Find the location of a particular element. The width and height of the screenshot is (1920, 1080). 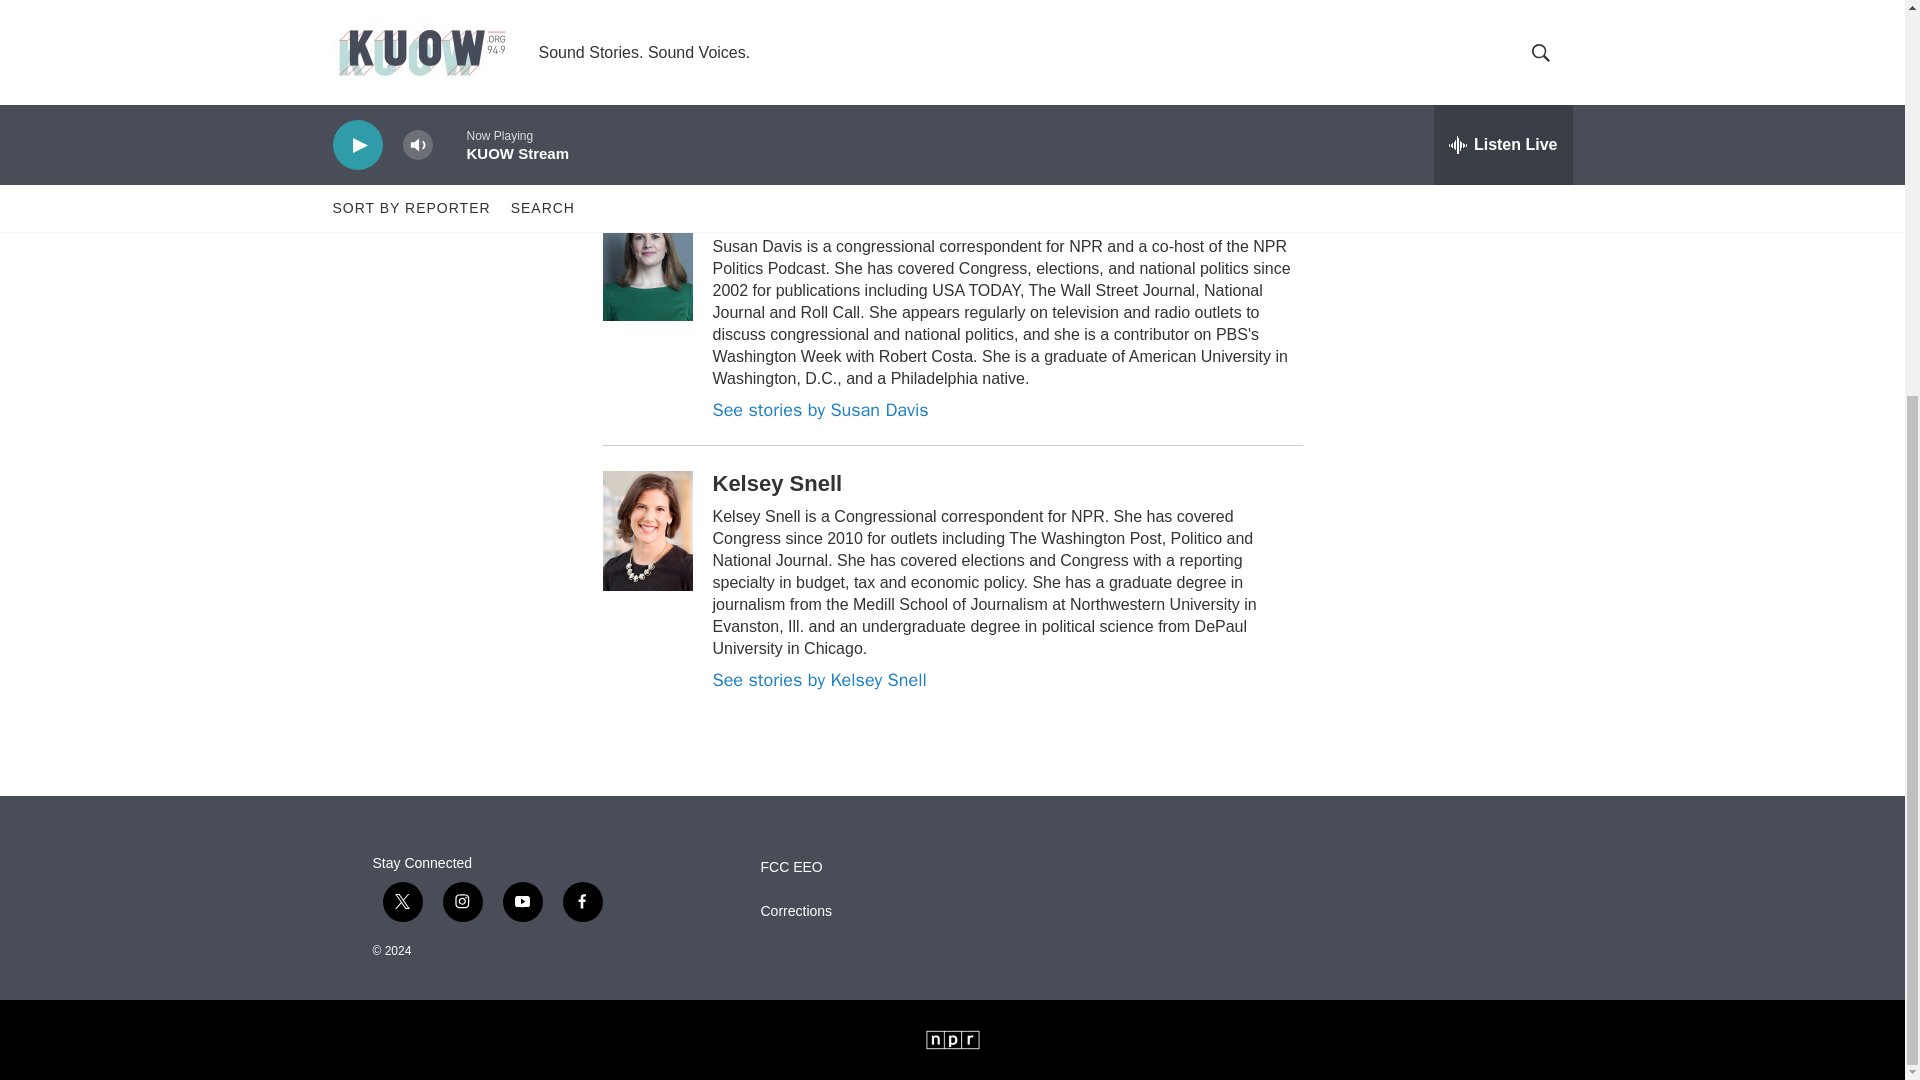

See stories by Susan Davis is located at coordinates (820, 410).